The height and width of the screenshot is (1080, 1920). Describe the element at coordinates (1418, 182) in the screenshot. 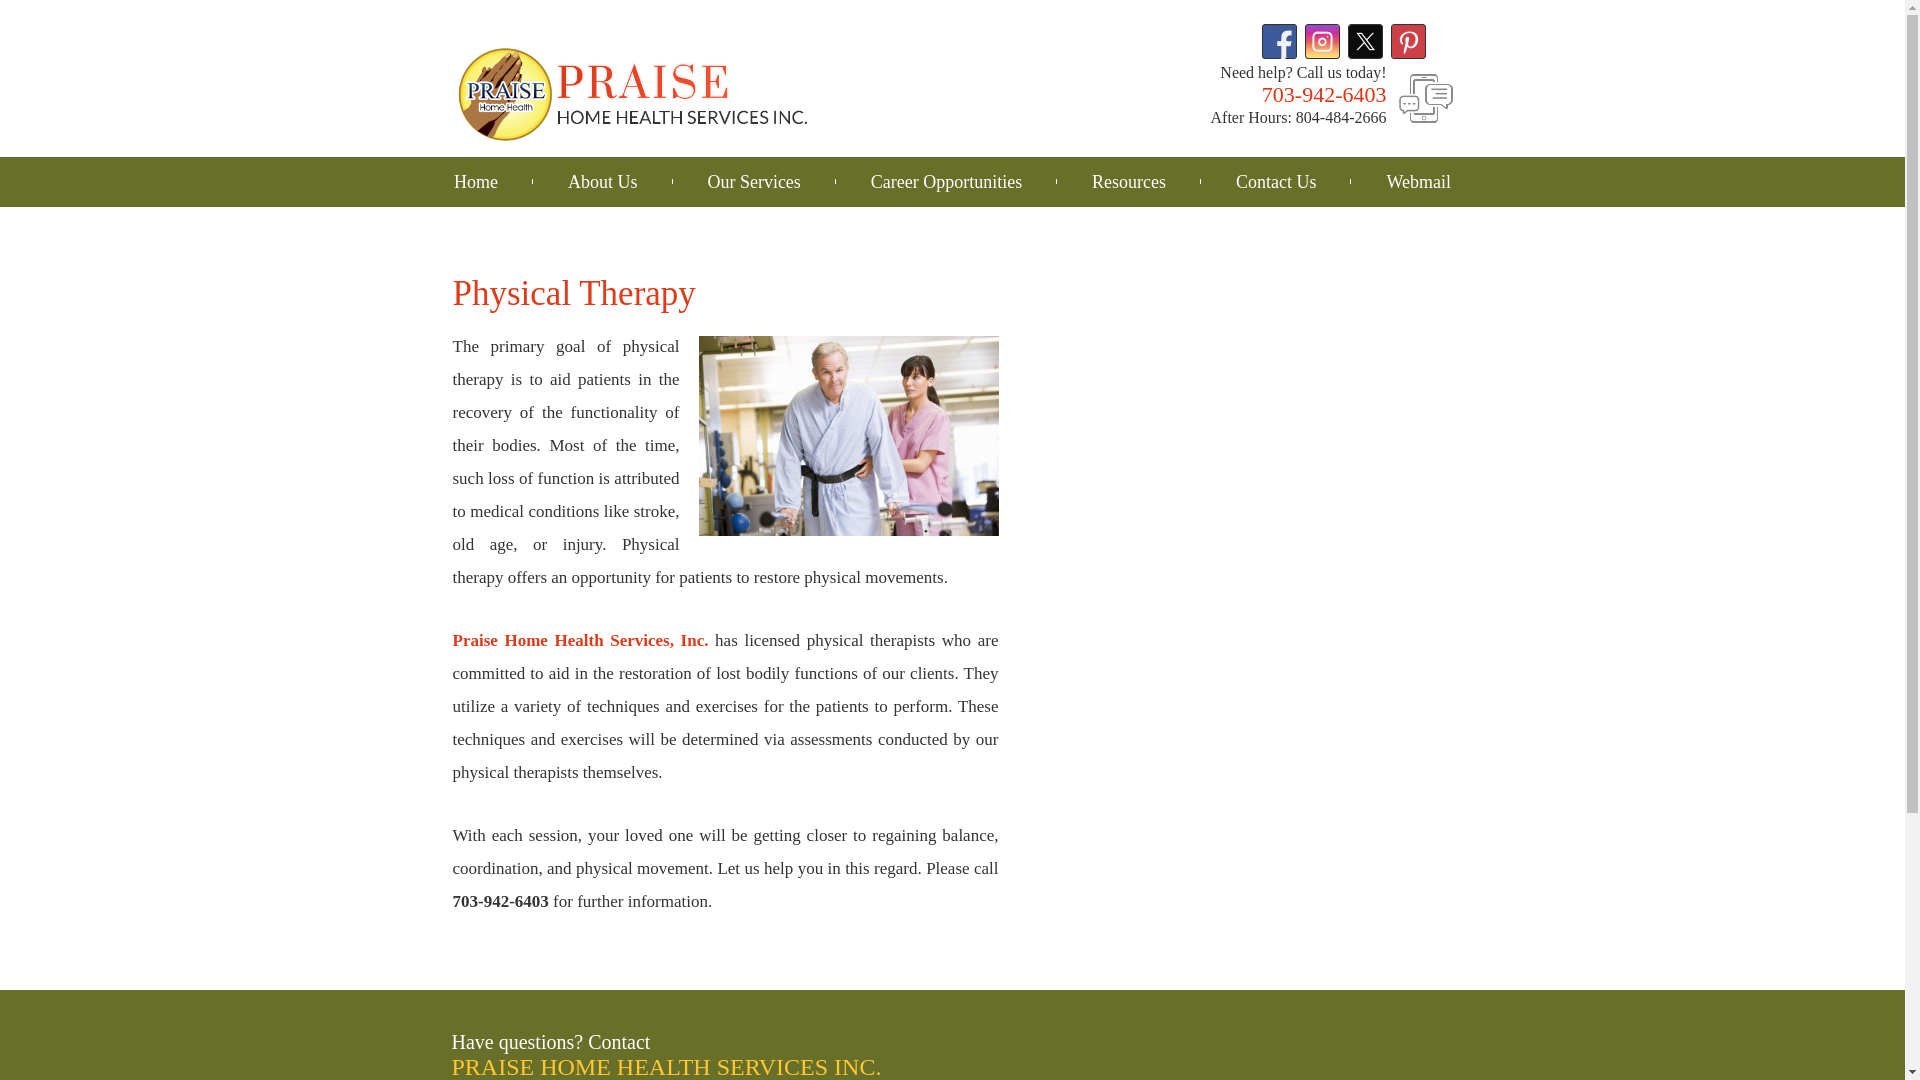

I see `Webmail` at that location.